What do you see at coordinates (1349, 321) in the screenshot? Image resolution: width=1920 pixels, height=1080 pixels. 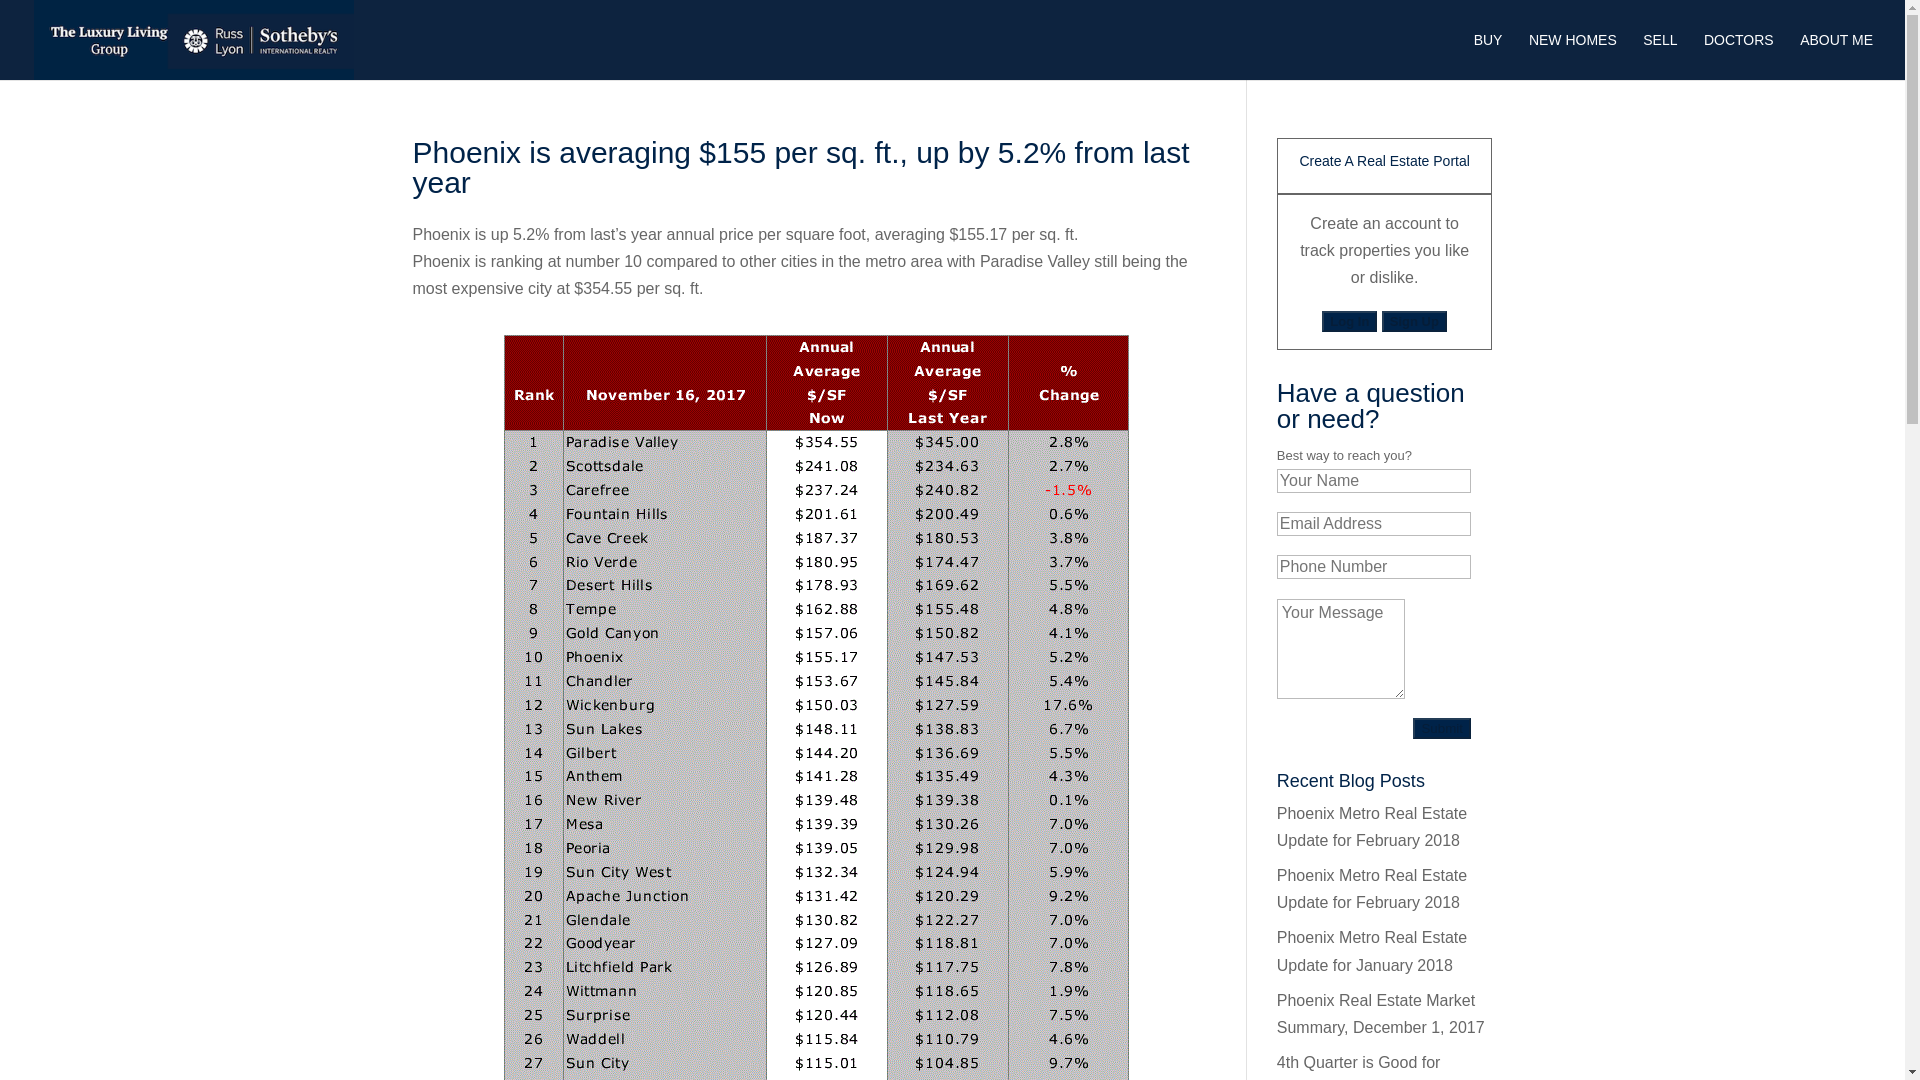 I see `Log In` at bounding box center [1349, 321].